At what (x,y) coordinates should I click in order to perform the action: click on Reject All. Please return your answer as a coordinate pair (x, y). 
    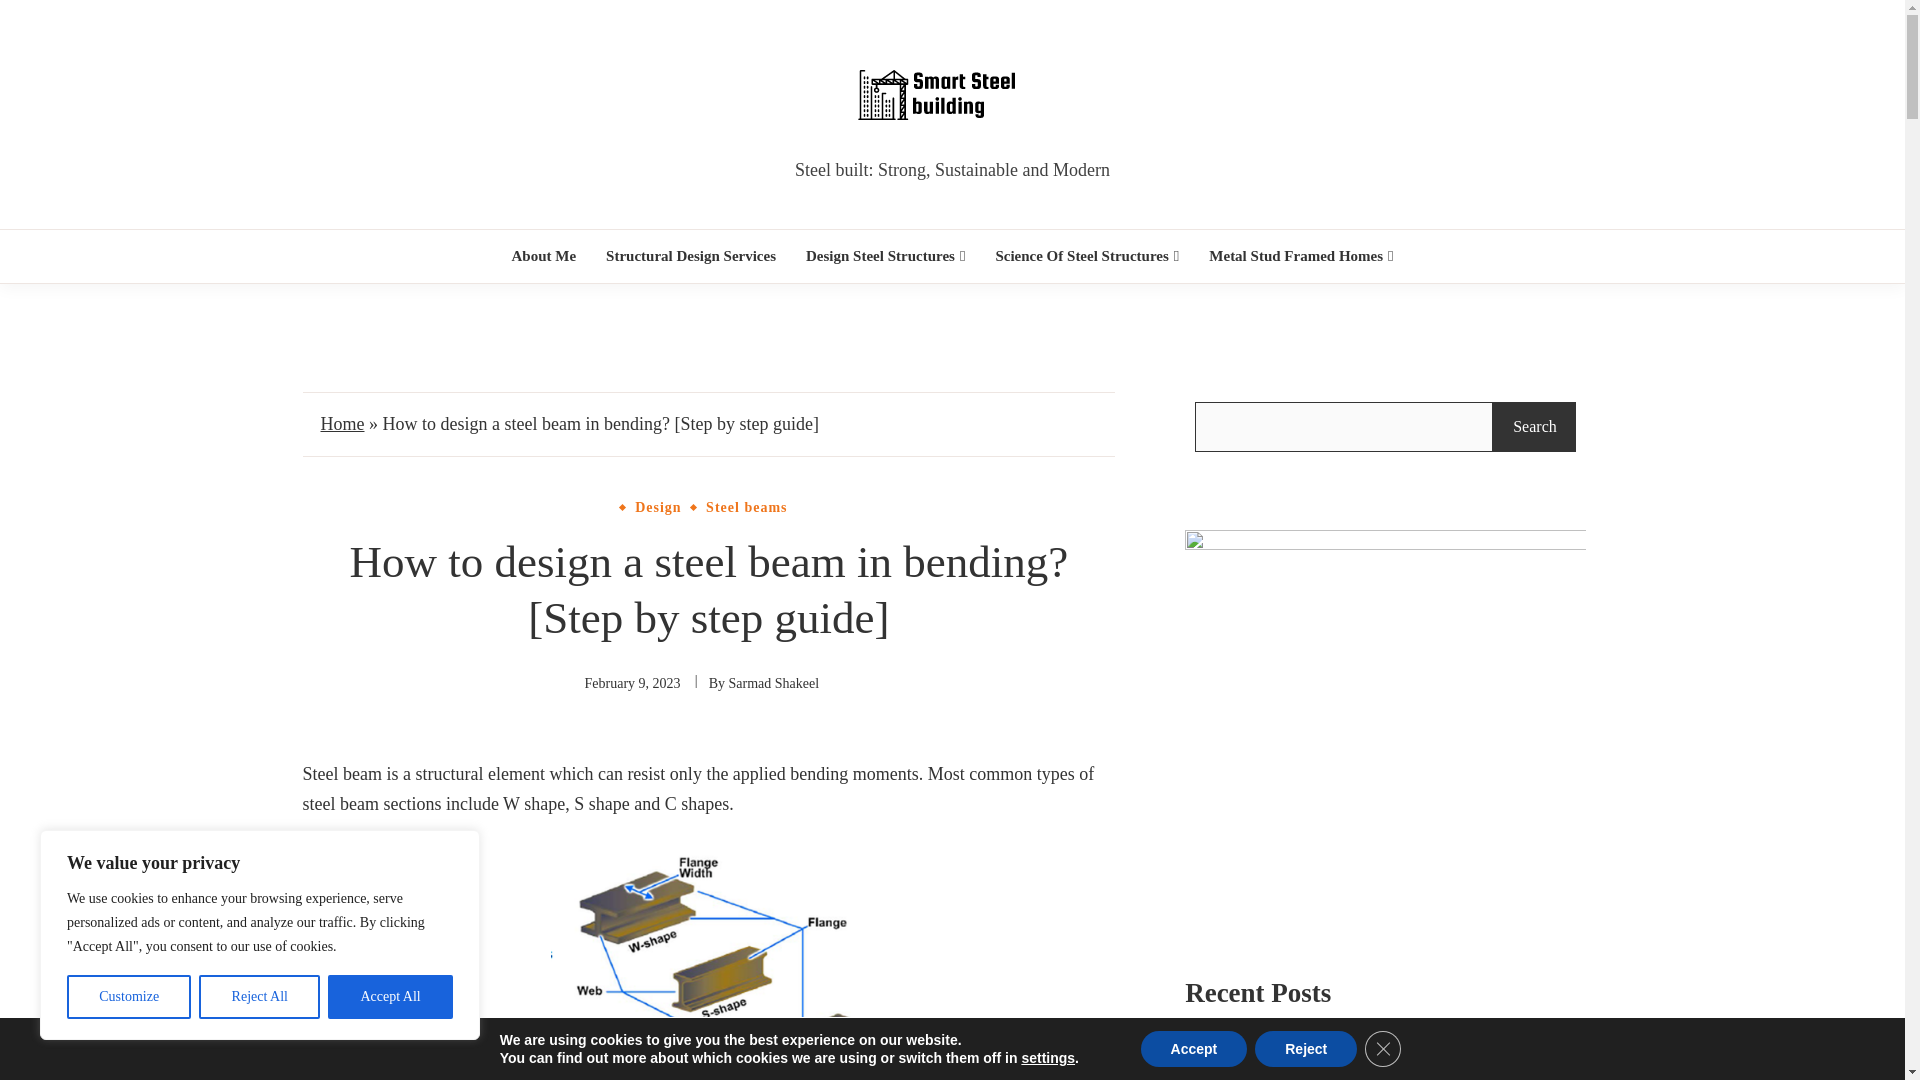
    Looking at the image, I should click on (260, 997).